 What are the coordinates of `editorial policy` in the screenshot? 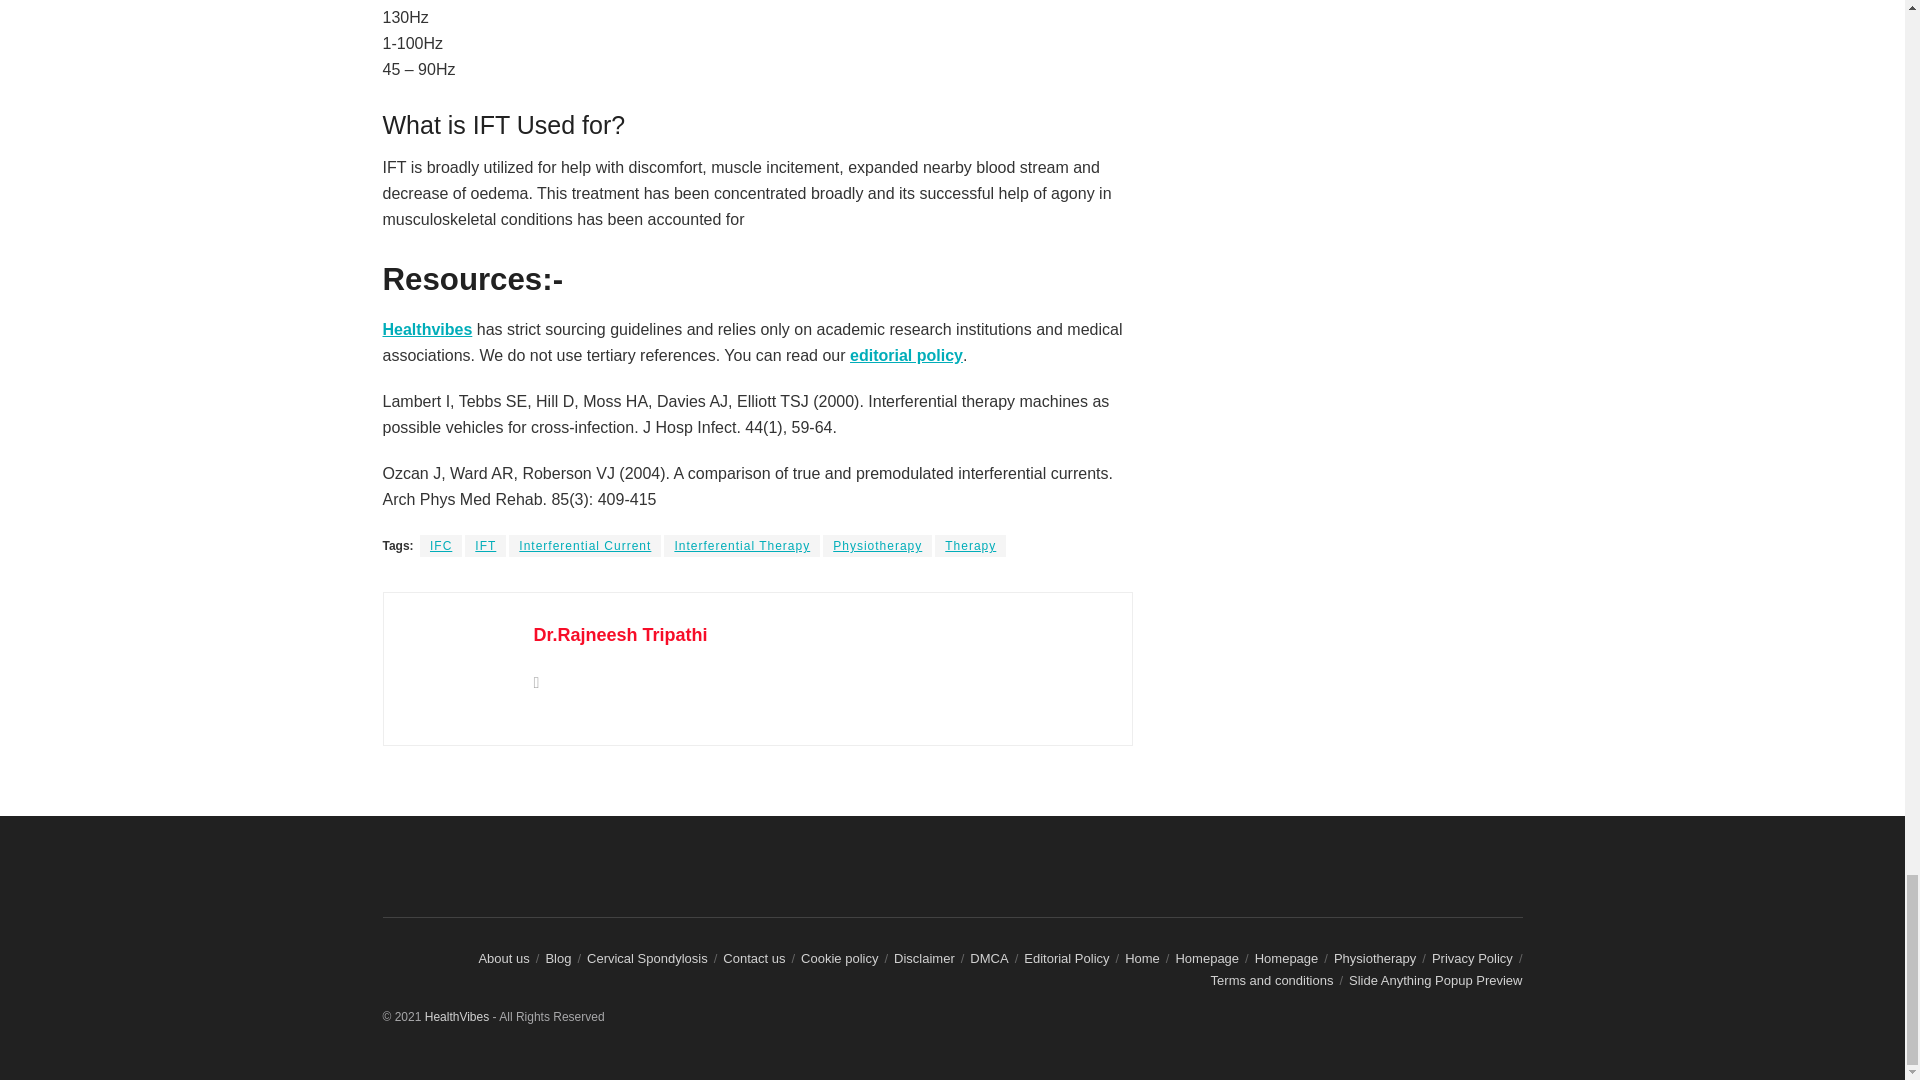 It's located at (906, 354).